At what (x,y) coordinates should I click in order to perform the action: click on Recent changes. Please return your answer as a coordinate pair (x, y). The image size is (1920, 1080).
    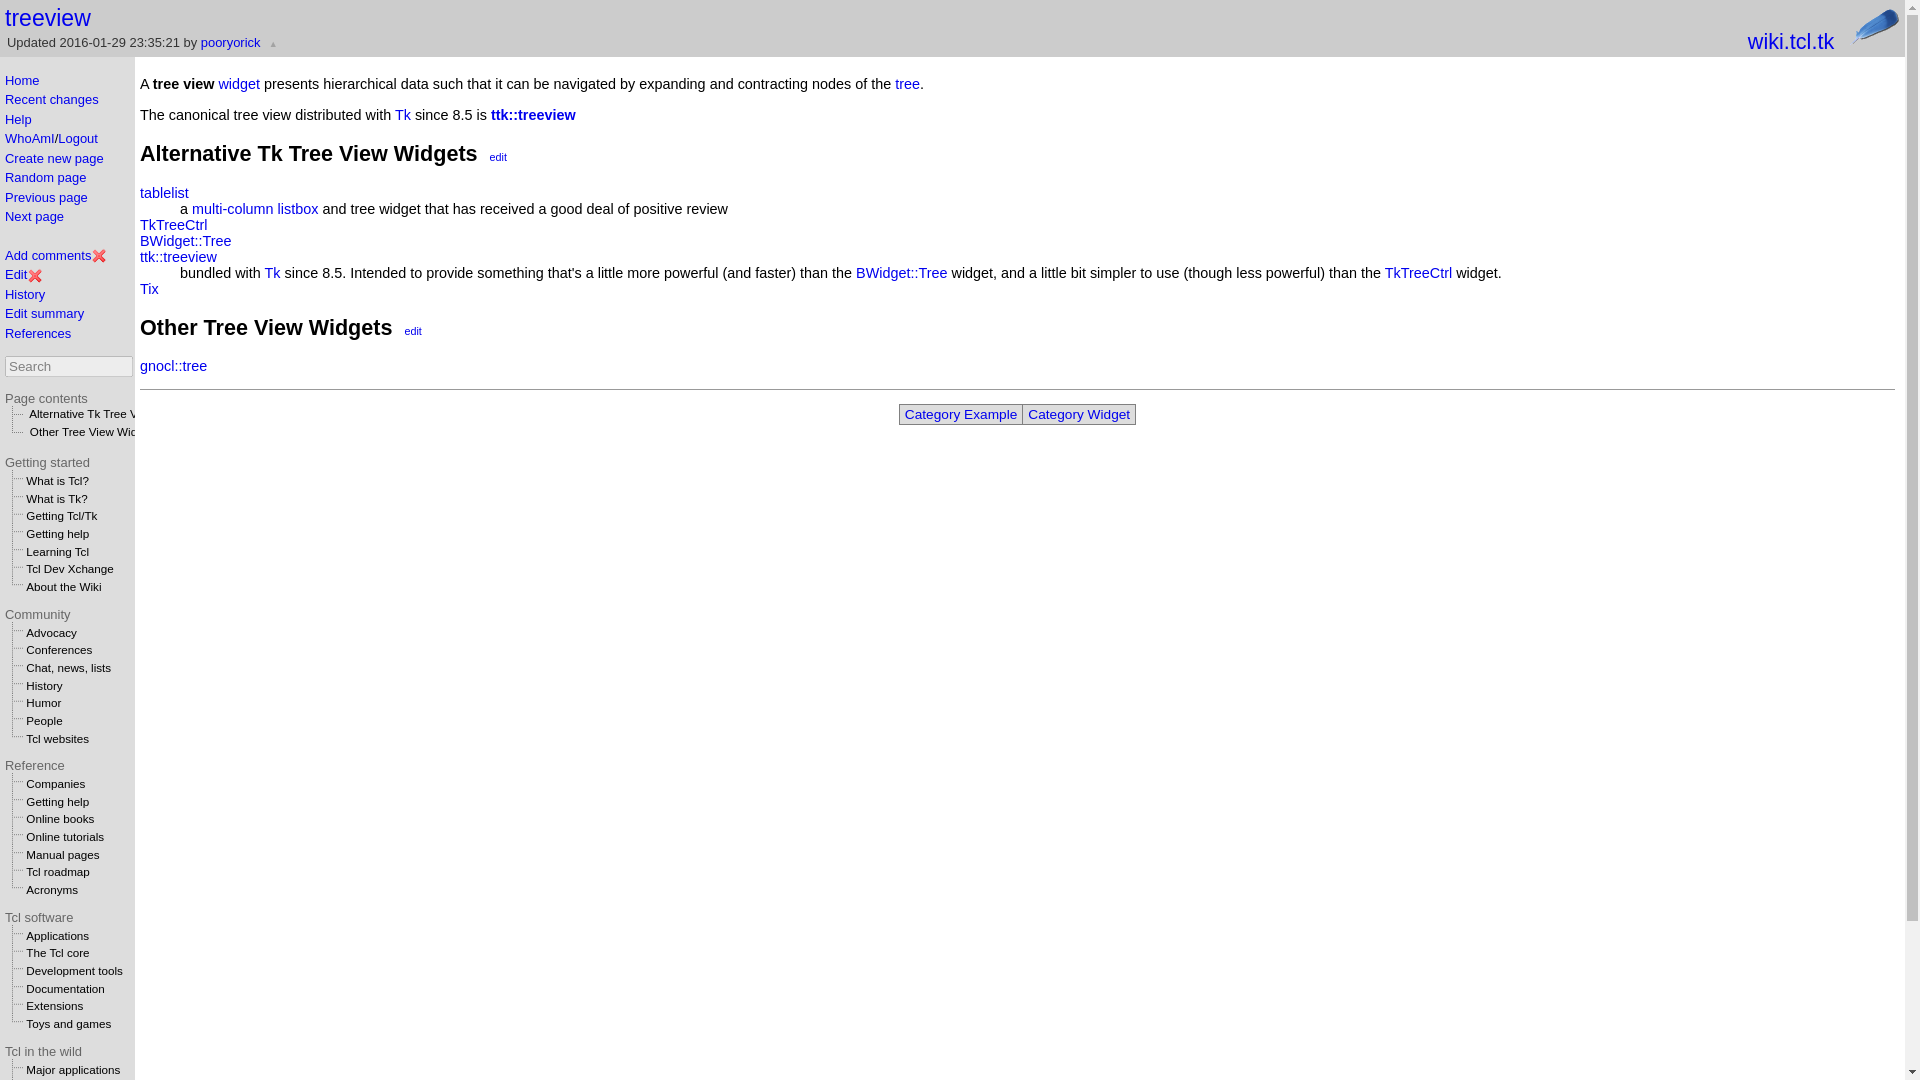
    Looking at the image, I should click on (52, 98).